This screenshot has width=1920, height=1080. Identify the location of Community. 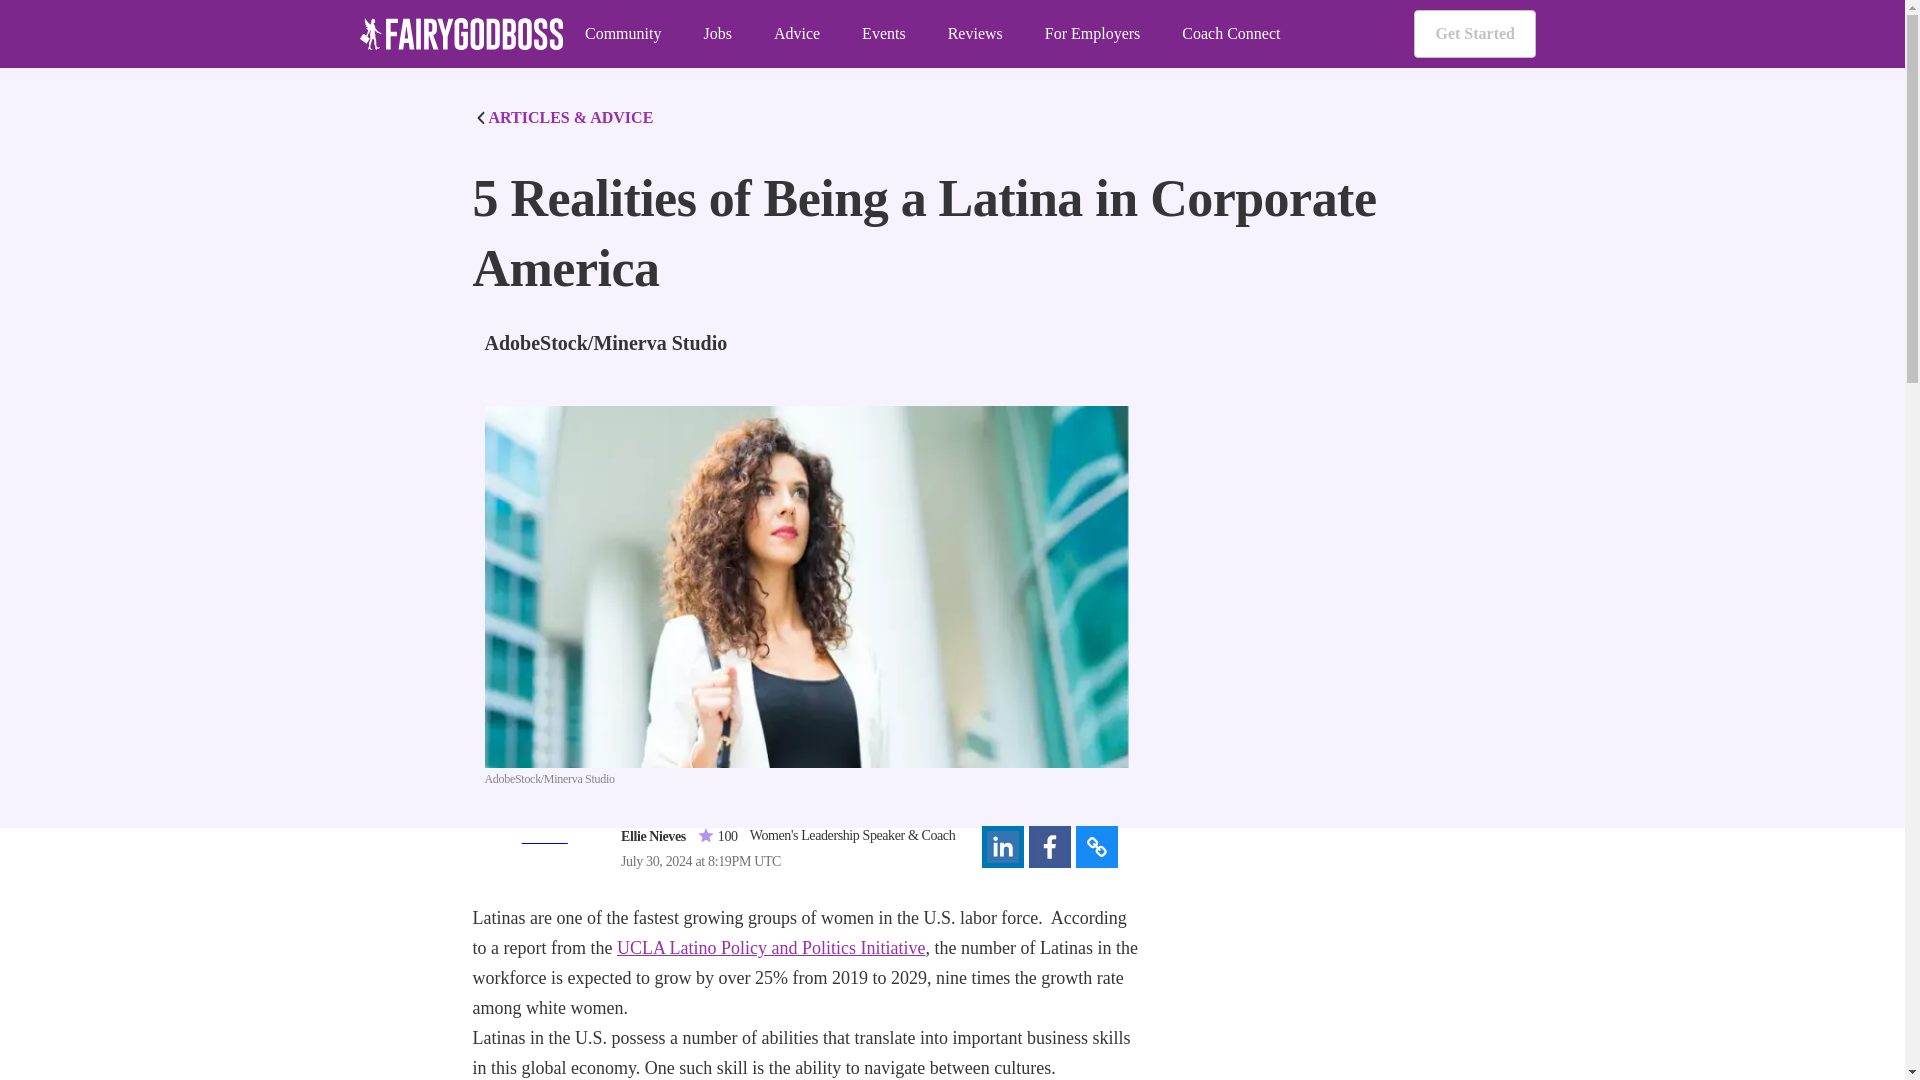
(622, 34).